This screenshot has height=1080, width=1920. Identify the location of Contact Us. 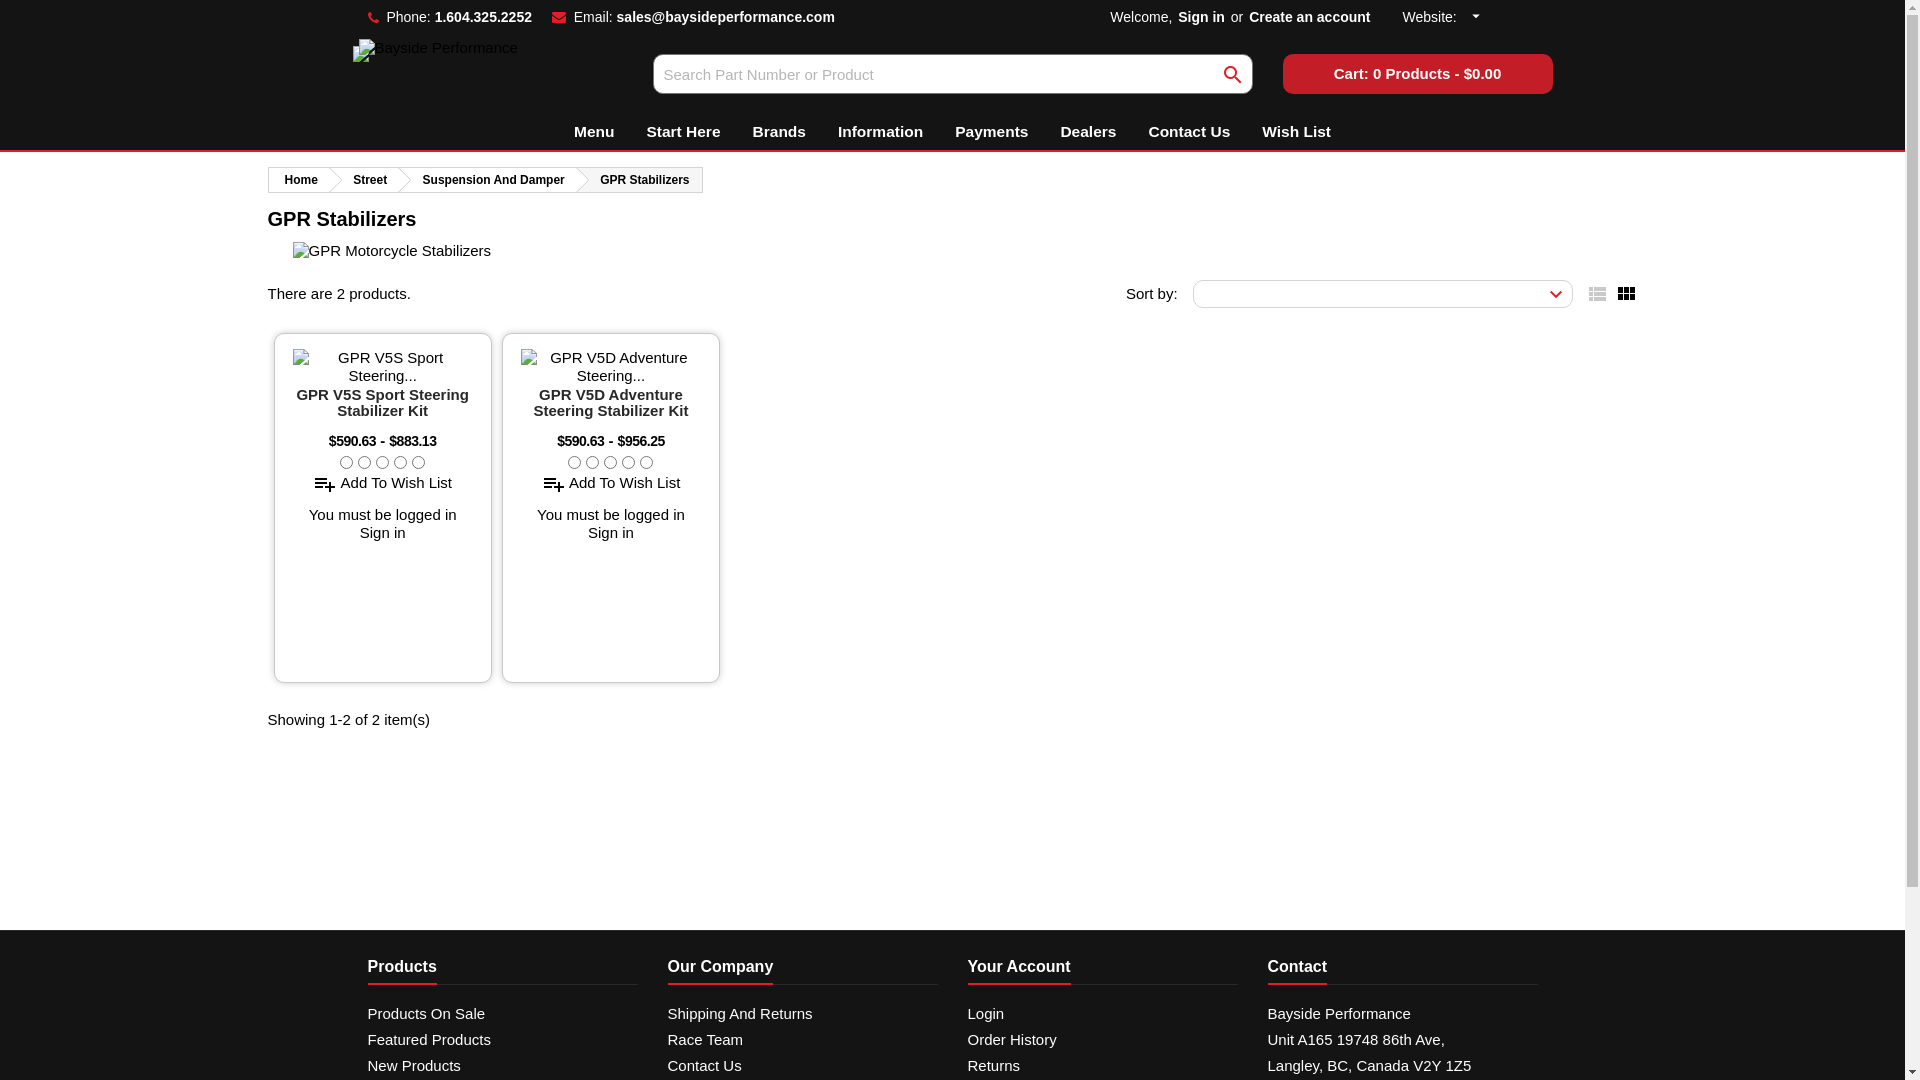
(705, 1066).